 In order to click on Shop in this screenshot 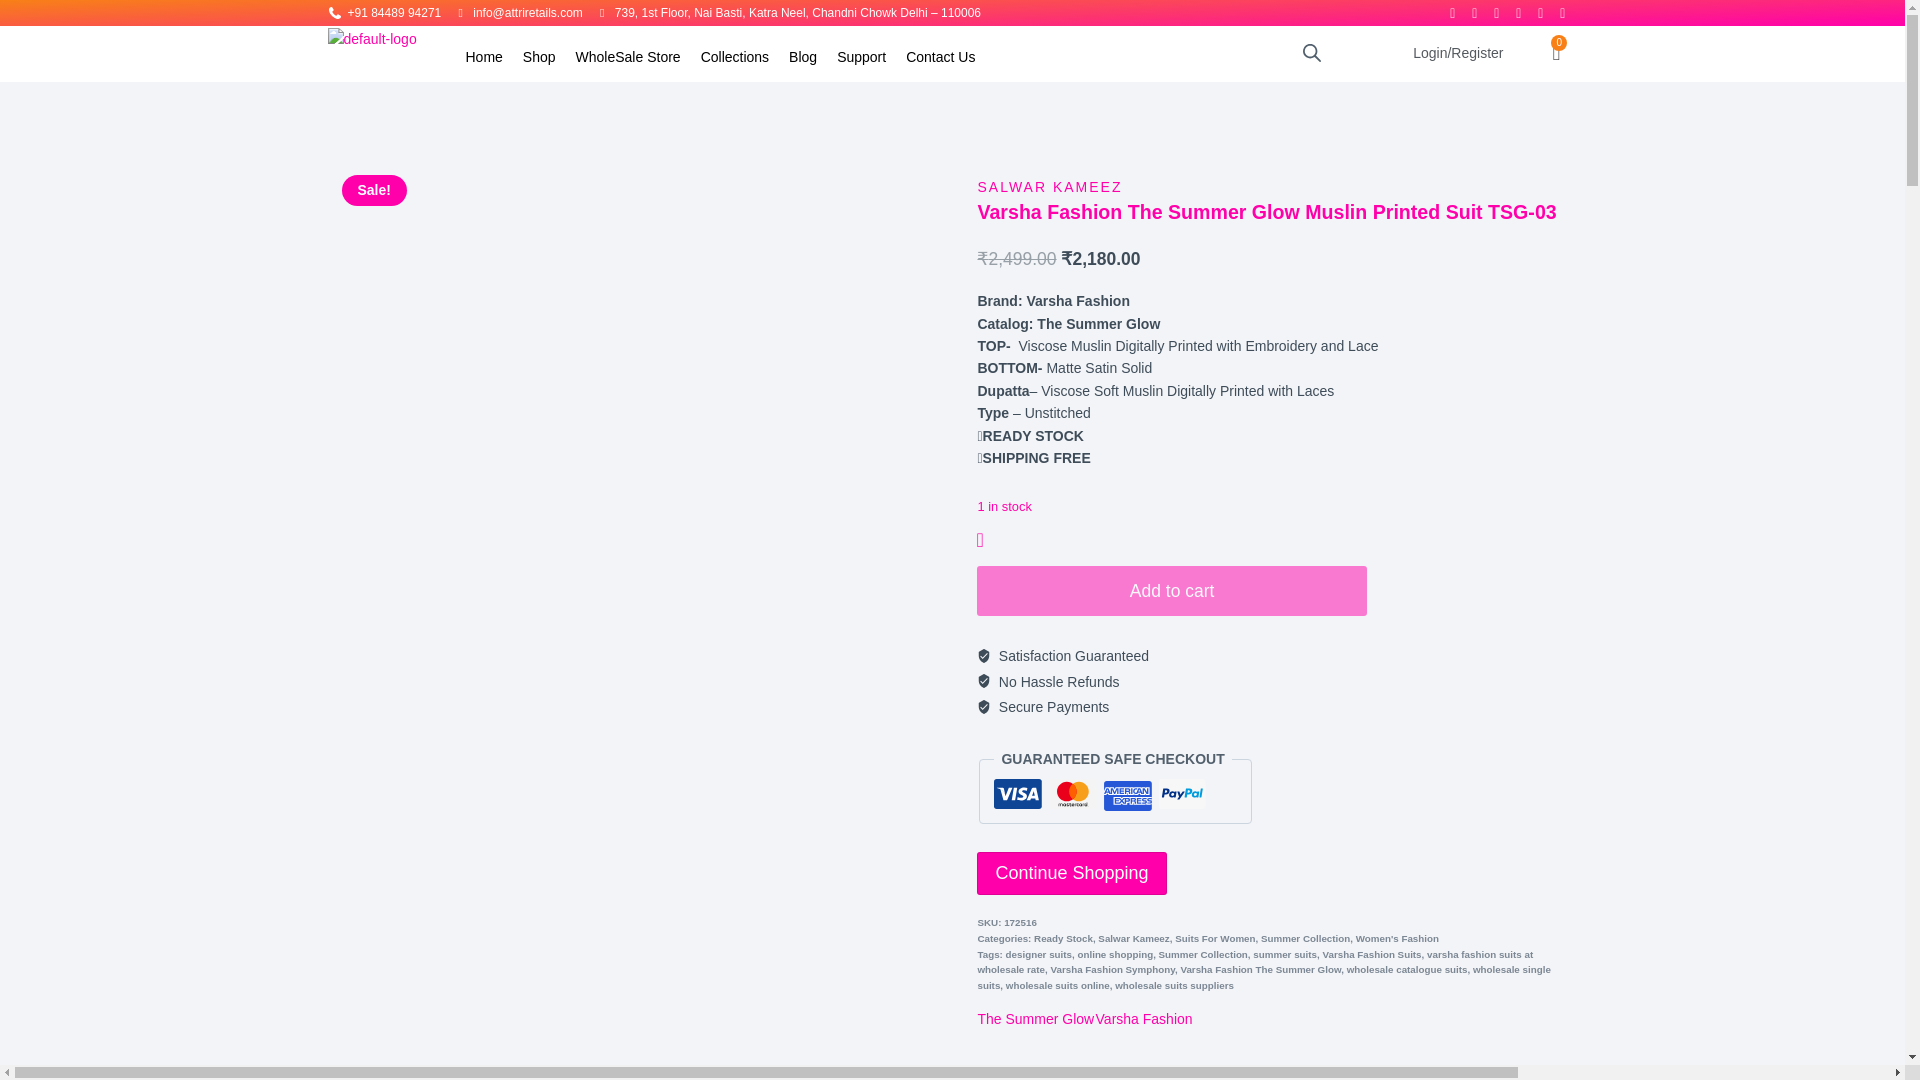, I will do `click(539, 56)`.